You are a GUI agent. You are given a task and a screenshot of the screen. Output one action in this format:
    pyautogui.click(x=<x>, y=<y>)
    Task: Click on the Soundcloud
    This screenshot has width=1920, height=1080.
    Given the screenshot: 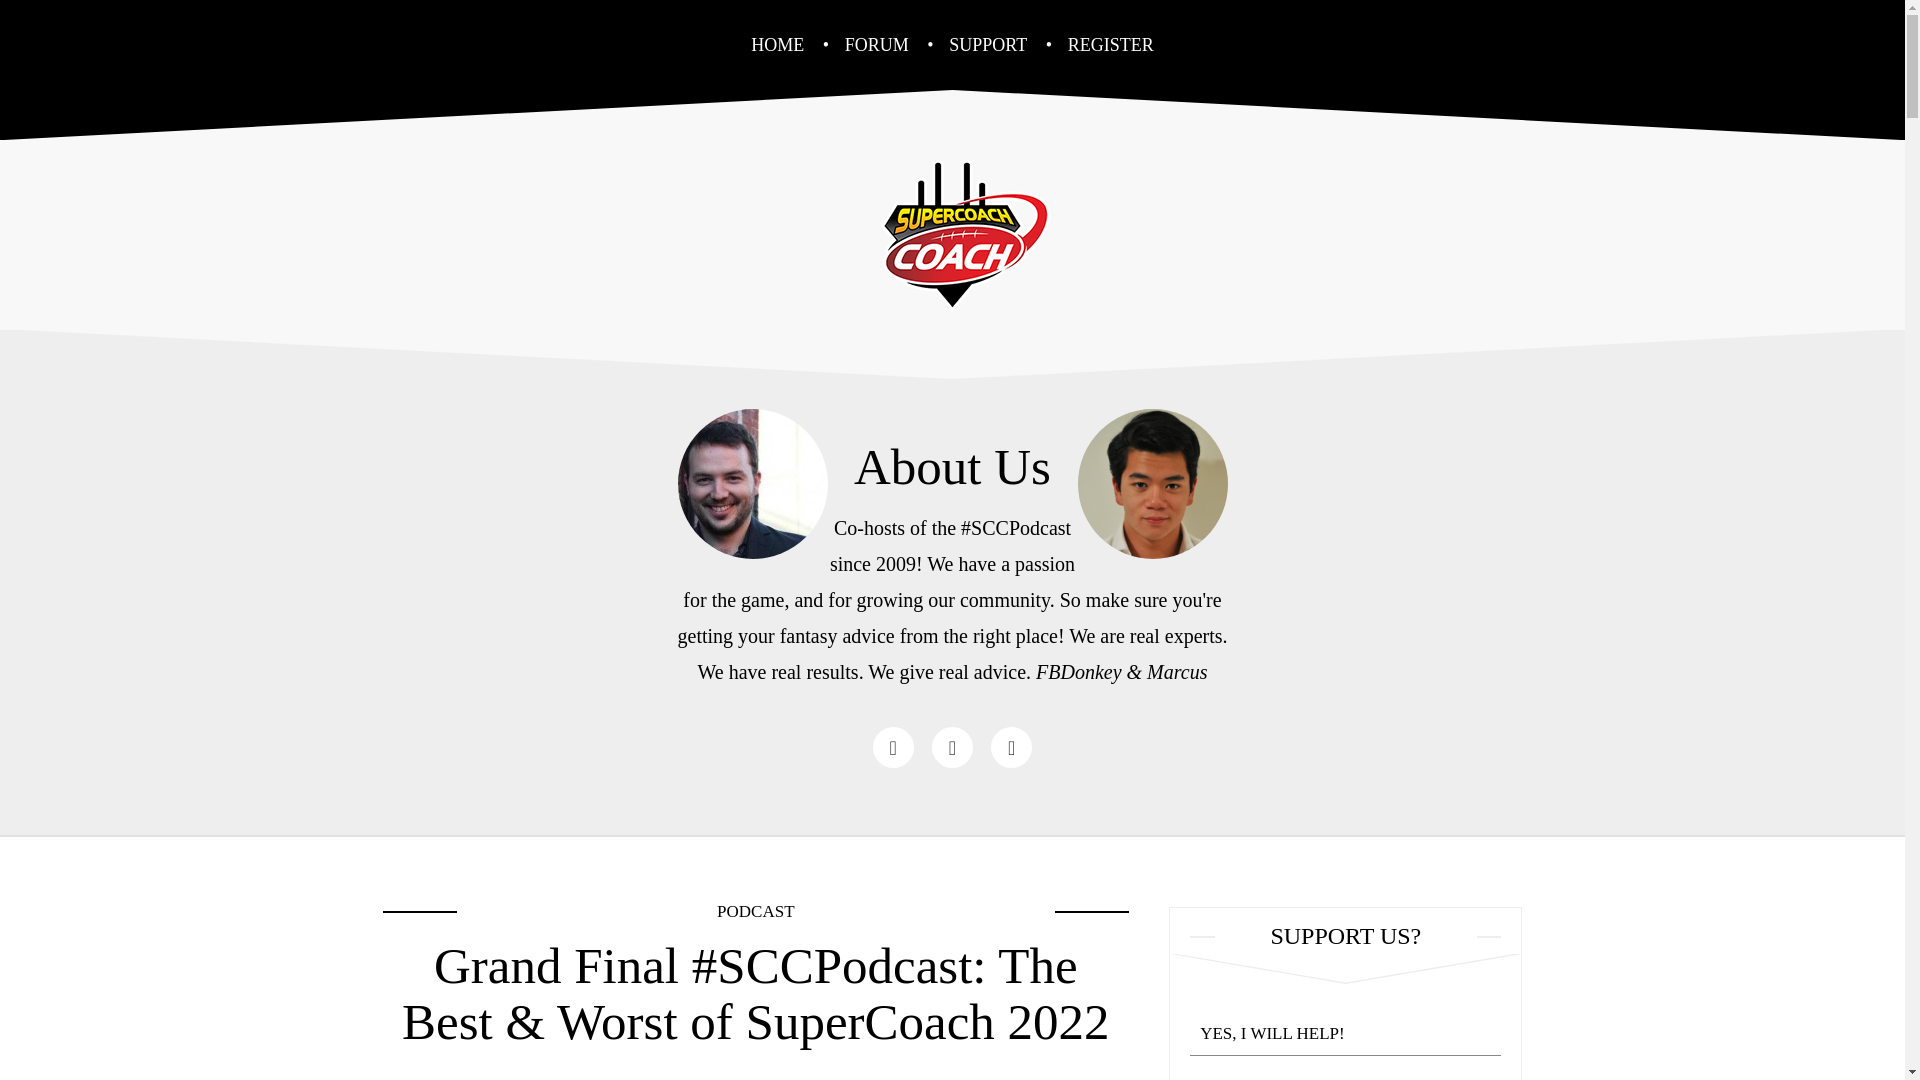 What is the action you would take?
    pyautogui.click(x=1011, y=747)
    